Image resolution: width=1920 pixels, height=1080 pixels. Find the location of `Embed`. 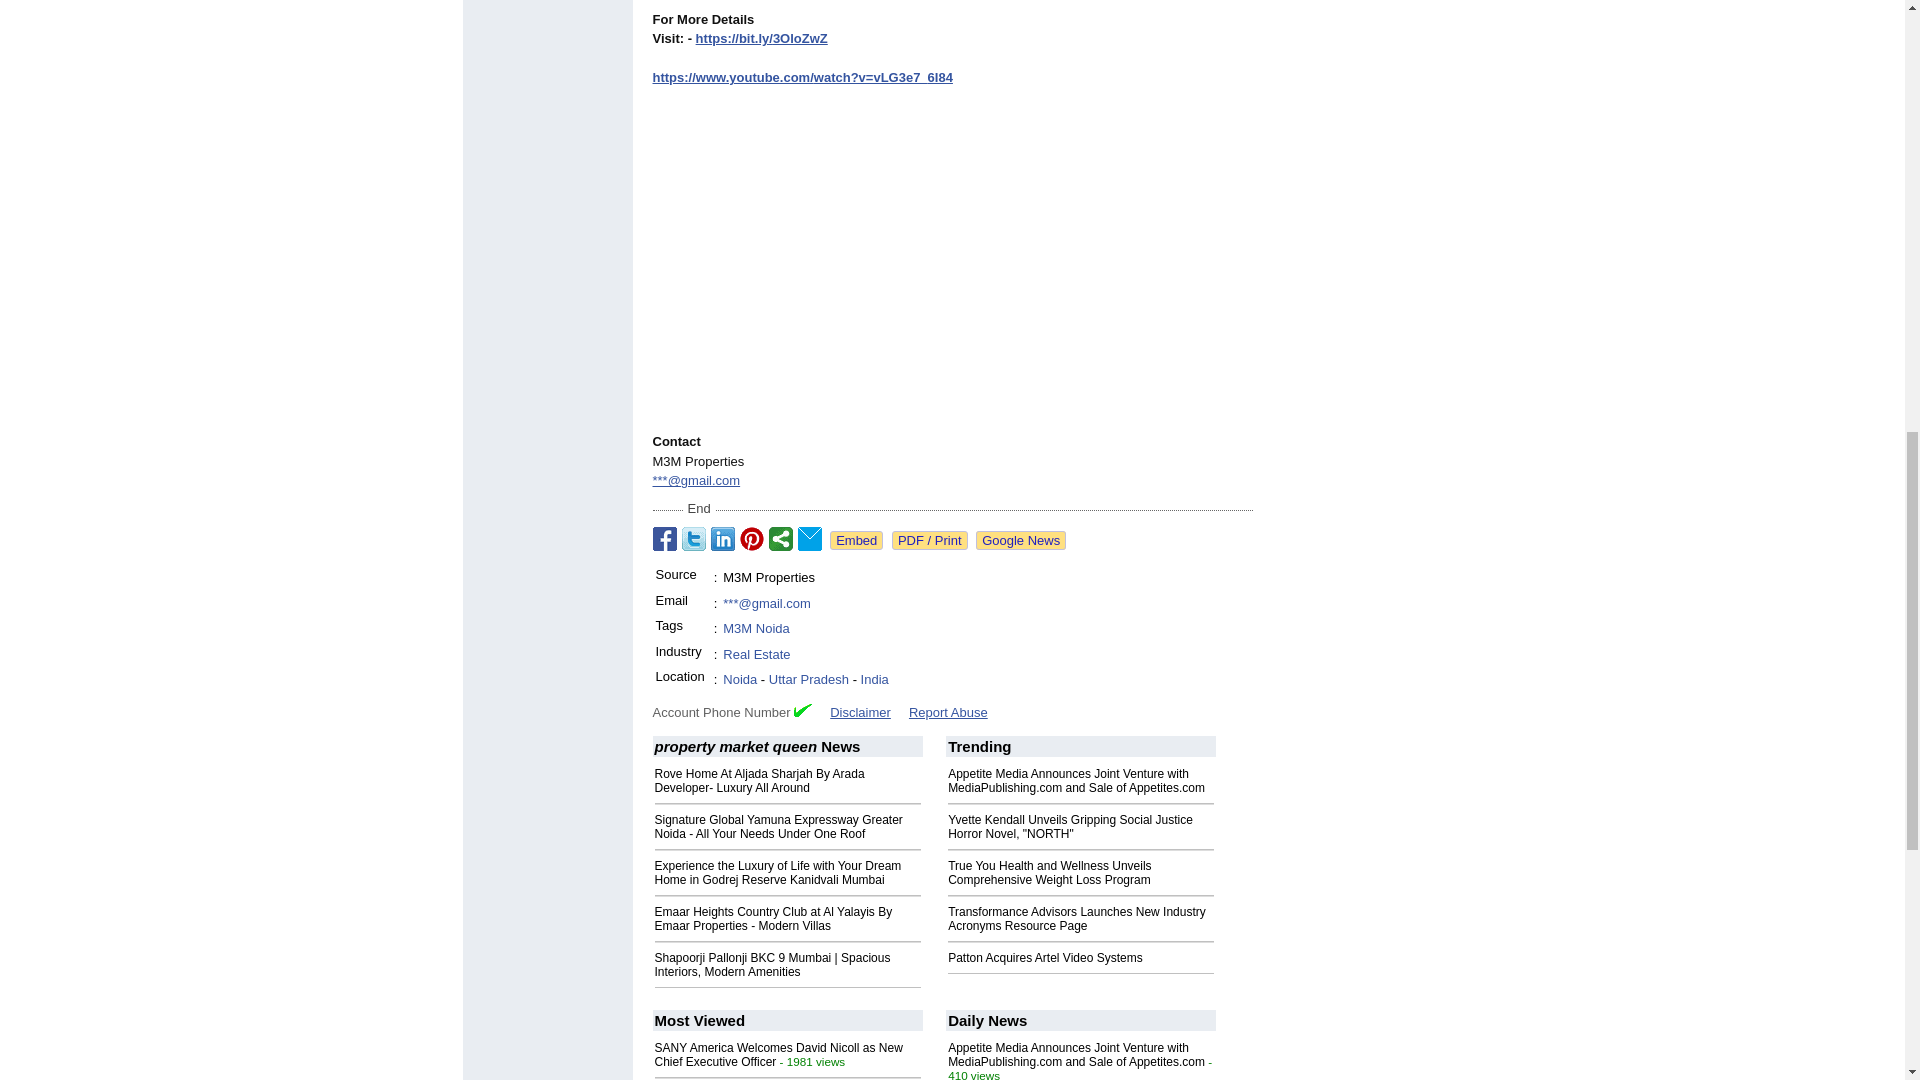

Embed is located at coordinates (856, 540).